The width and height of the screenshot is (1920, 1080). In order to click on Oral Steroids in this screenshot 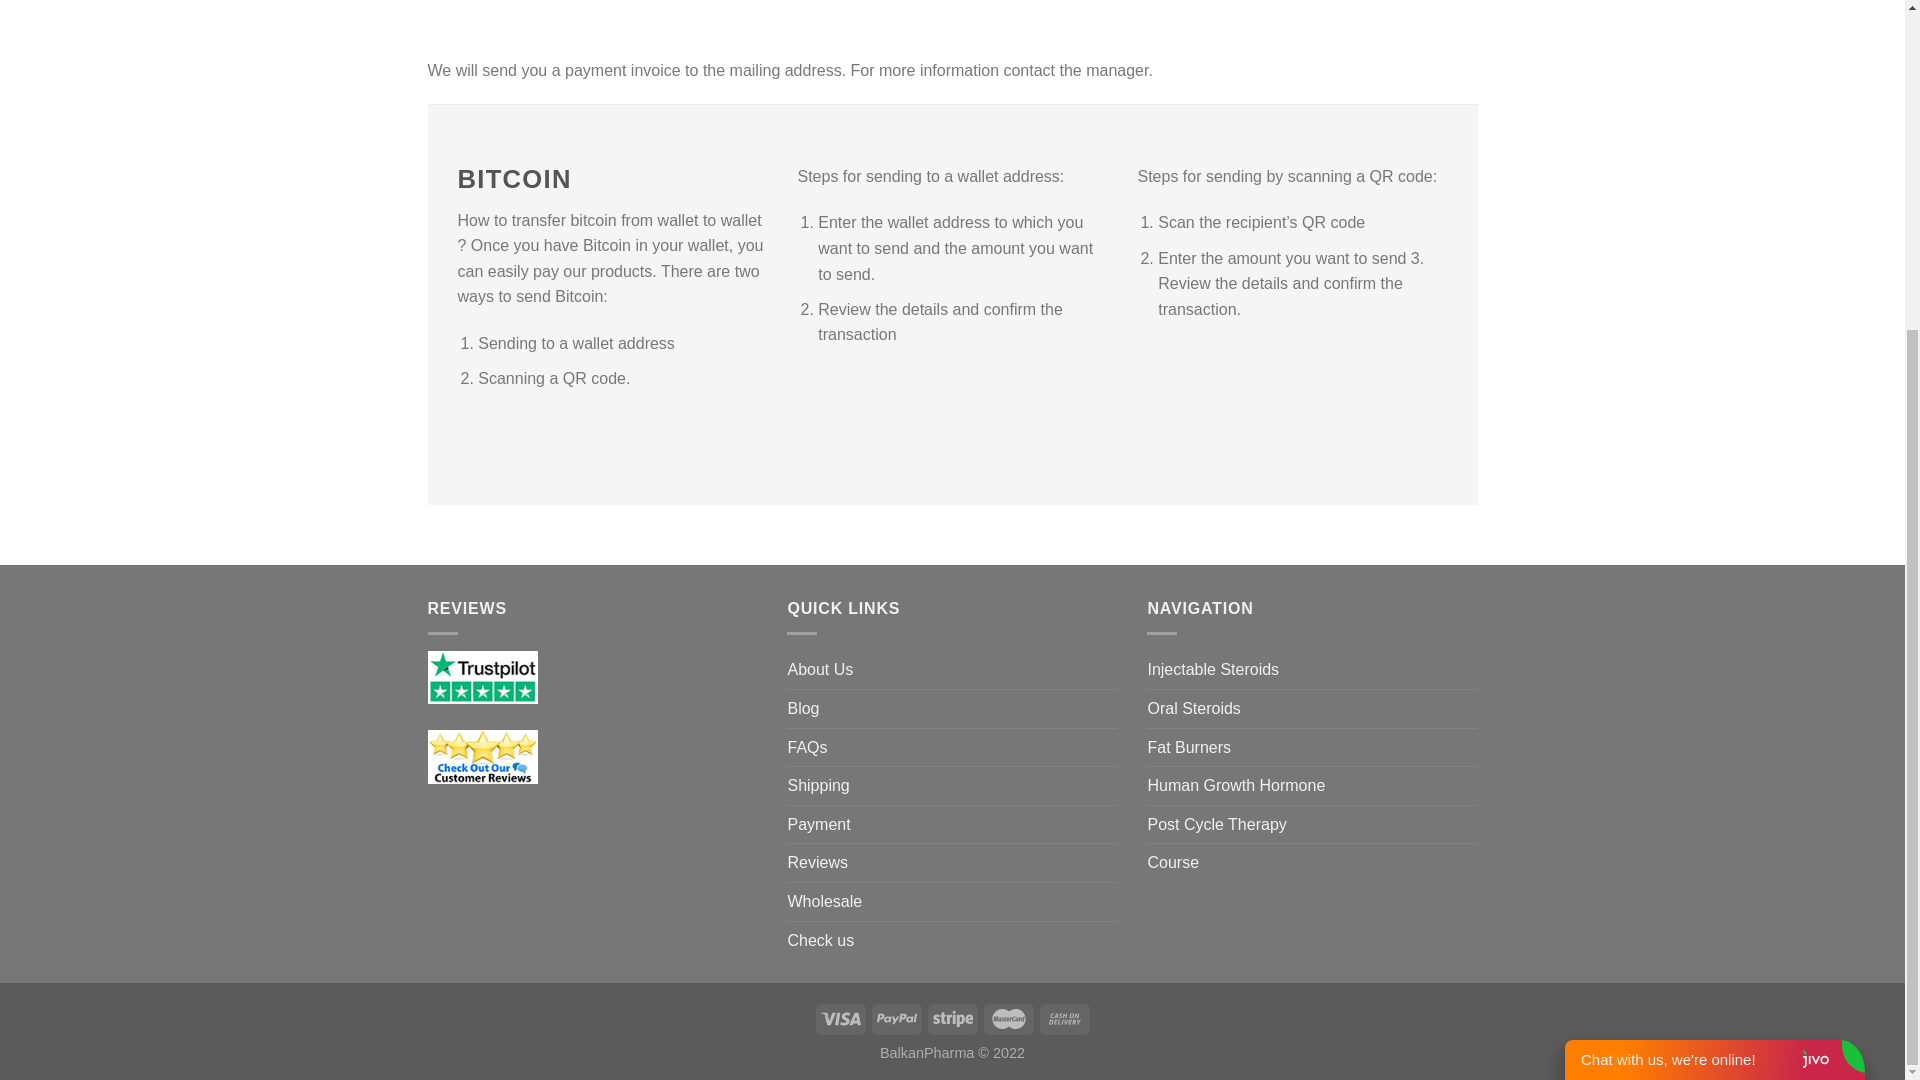, I will do `click(1193, 708)`.